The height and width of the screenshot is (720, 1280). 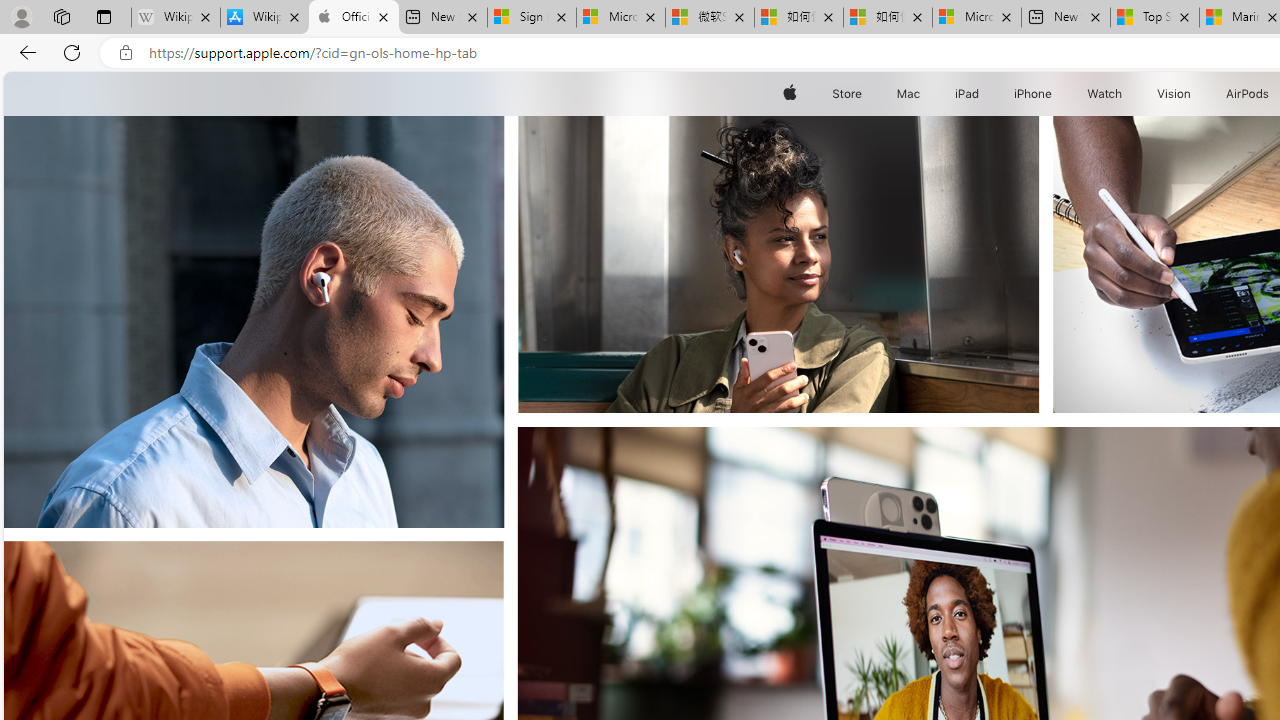 What do you see at coordinates (1196, 94) in the screenshot?
I see `Class: globalnav-submenu-trigger-item` at bounding box center [1196, 94].